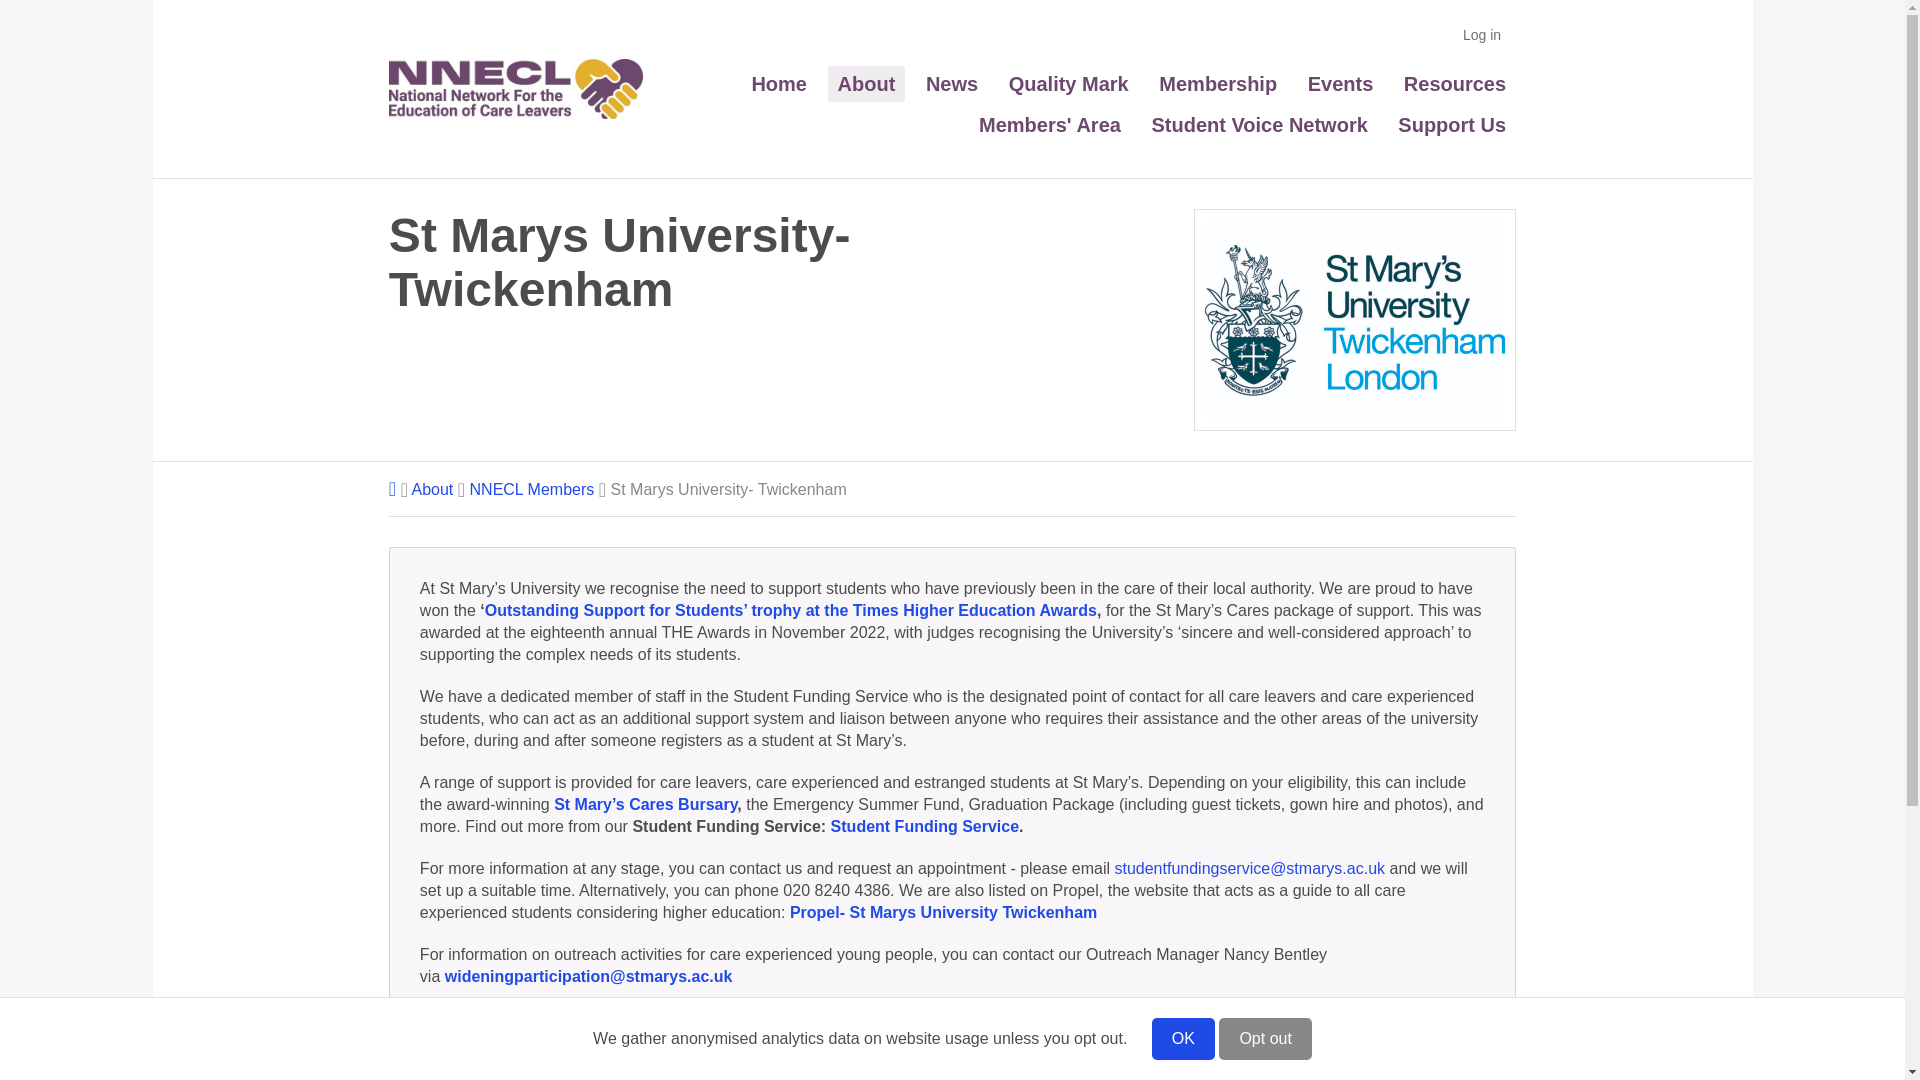  Describe the element at coordinates (1340, 83) in the screenshot. I see `Events` at that location.